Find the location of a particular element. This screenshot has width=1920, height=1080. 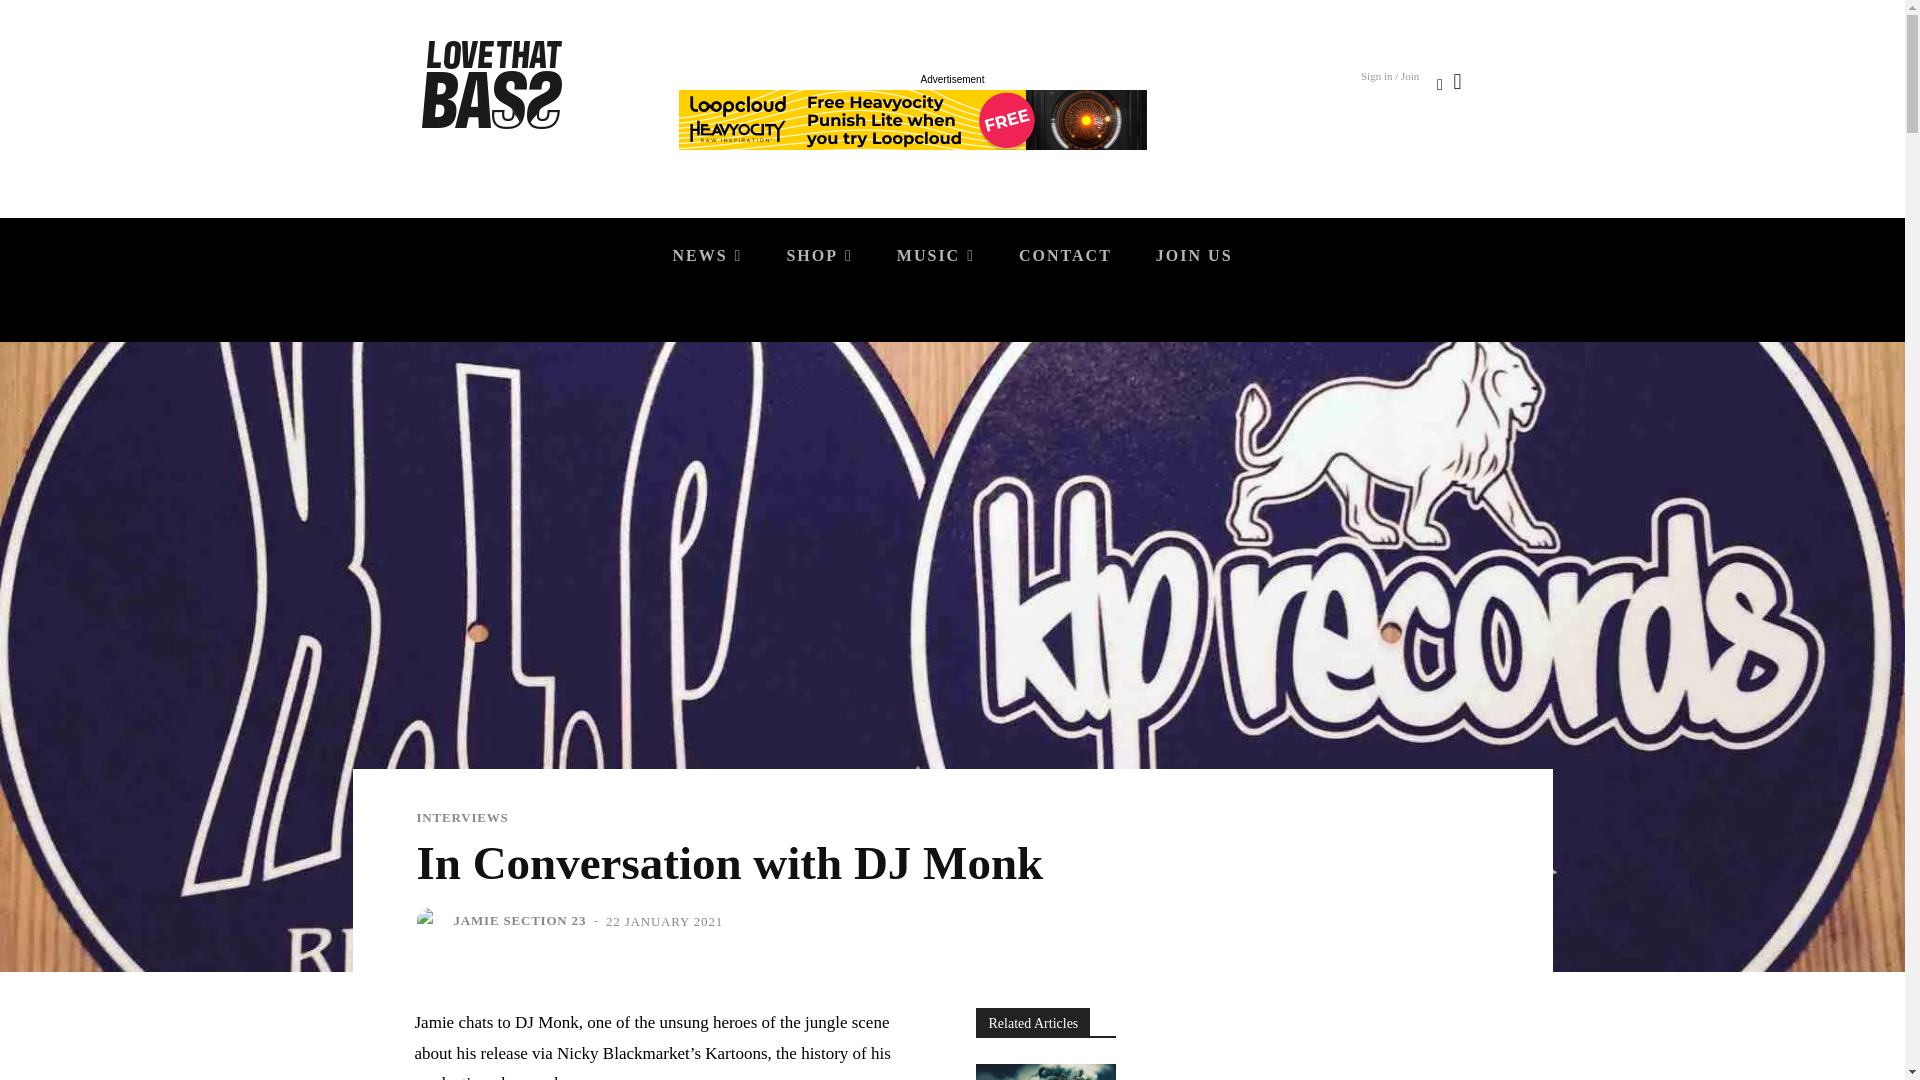

NEWS is located at coordinates (707, 256).